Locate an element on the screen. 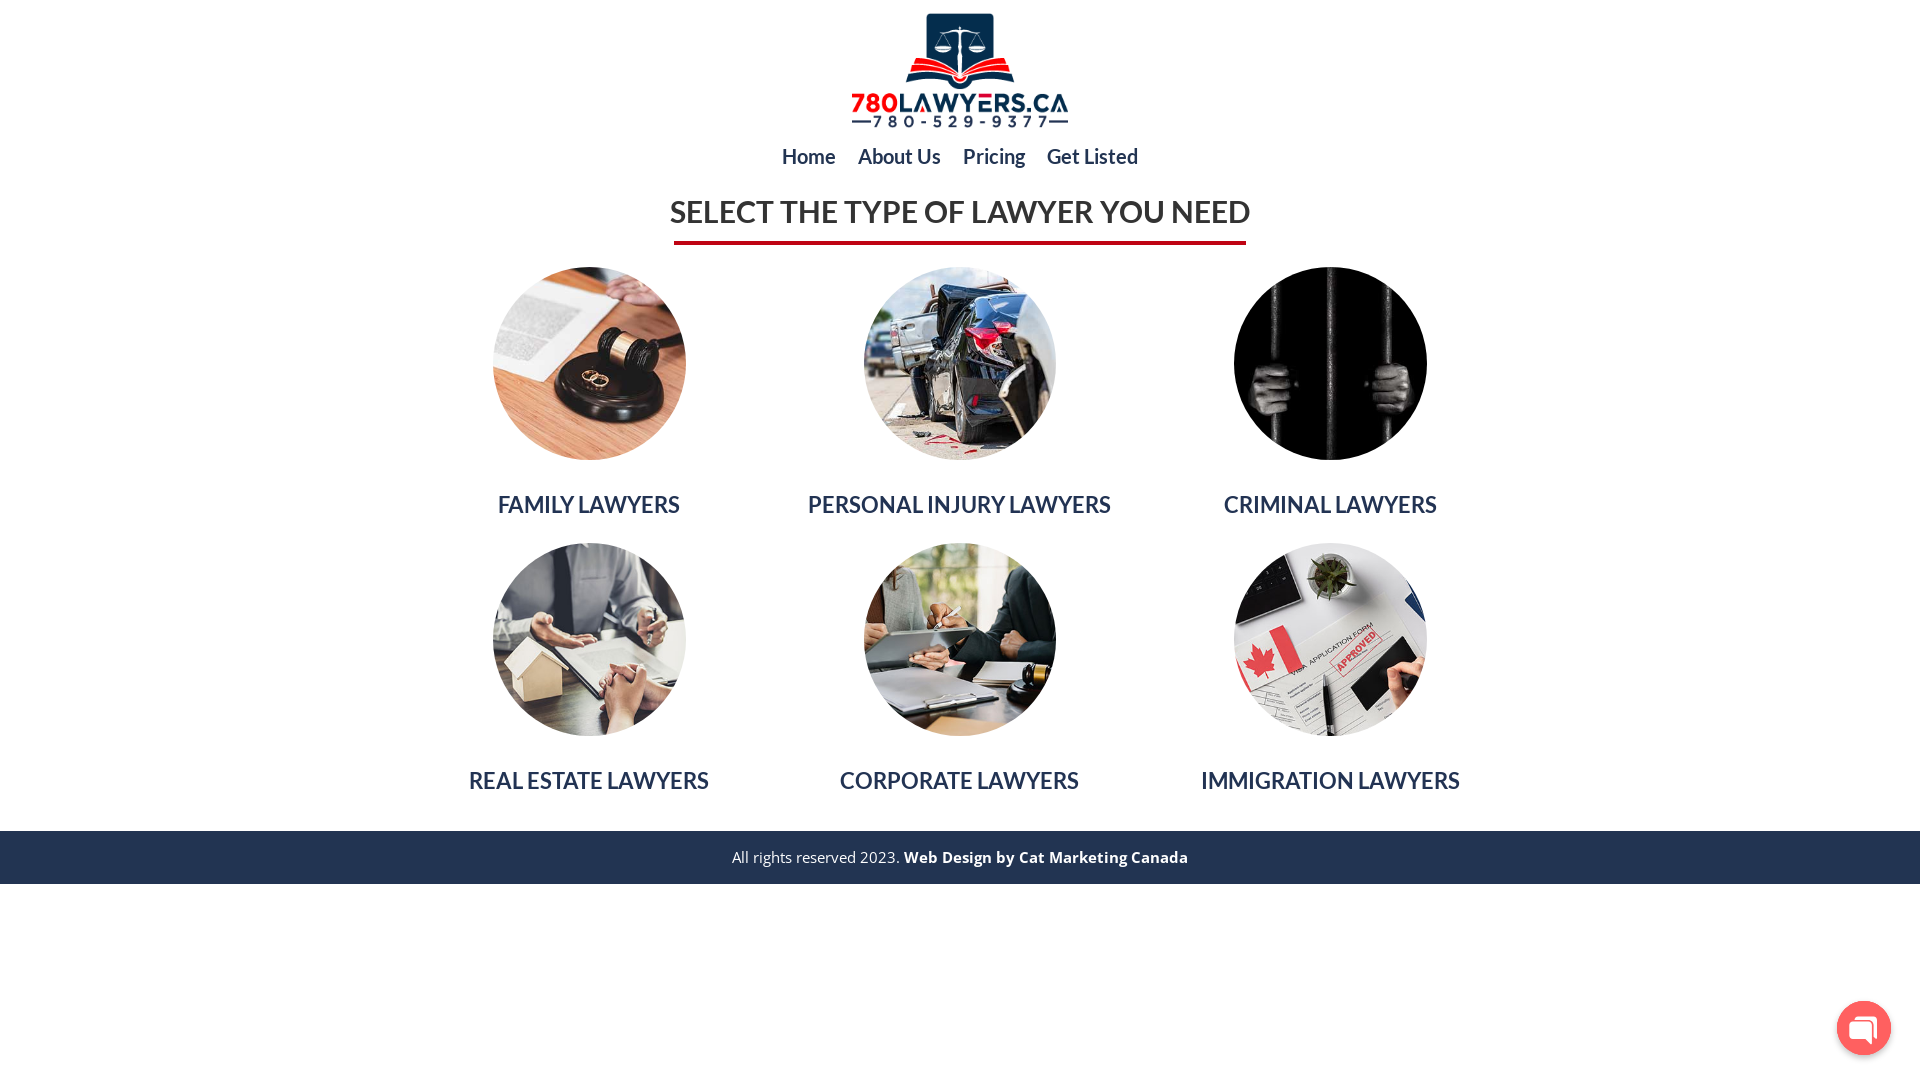 The height and width of the screenshot is (1080, 1920). Home is located at coordinates (809, 160).